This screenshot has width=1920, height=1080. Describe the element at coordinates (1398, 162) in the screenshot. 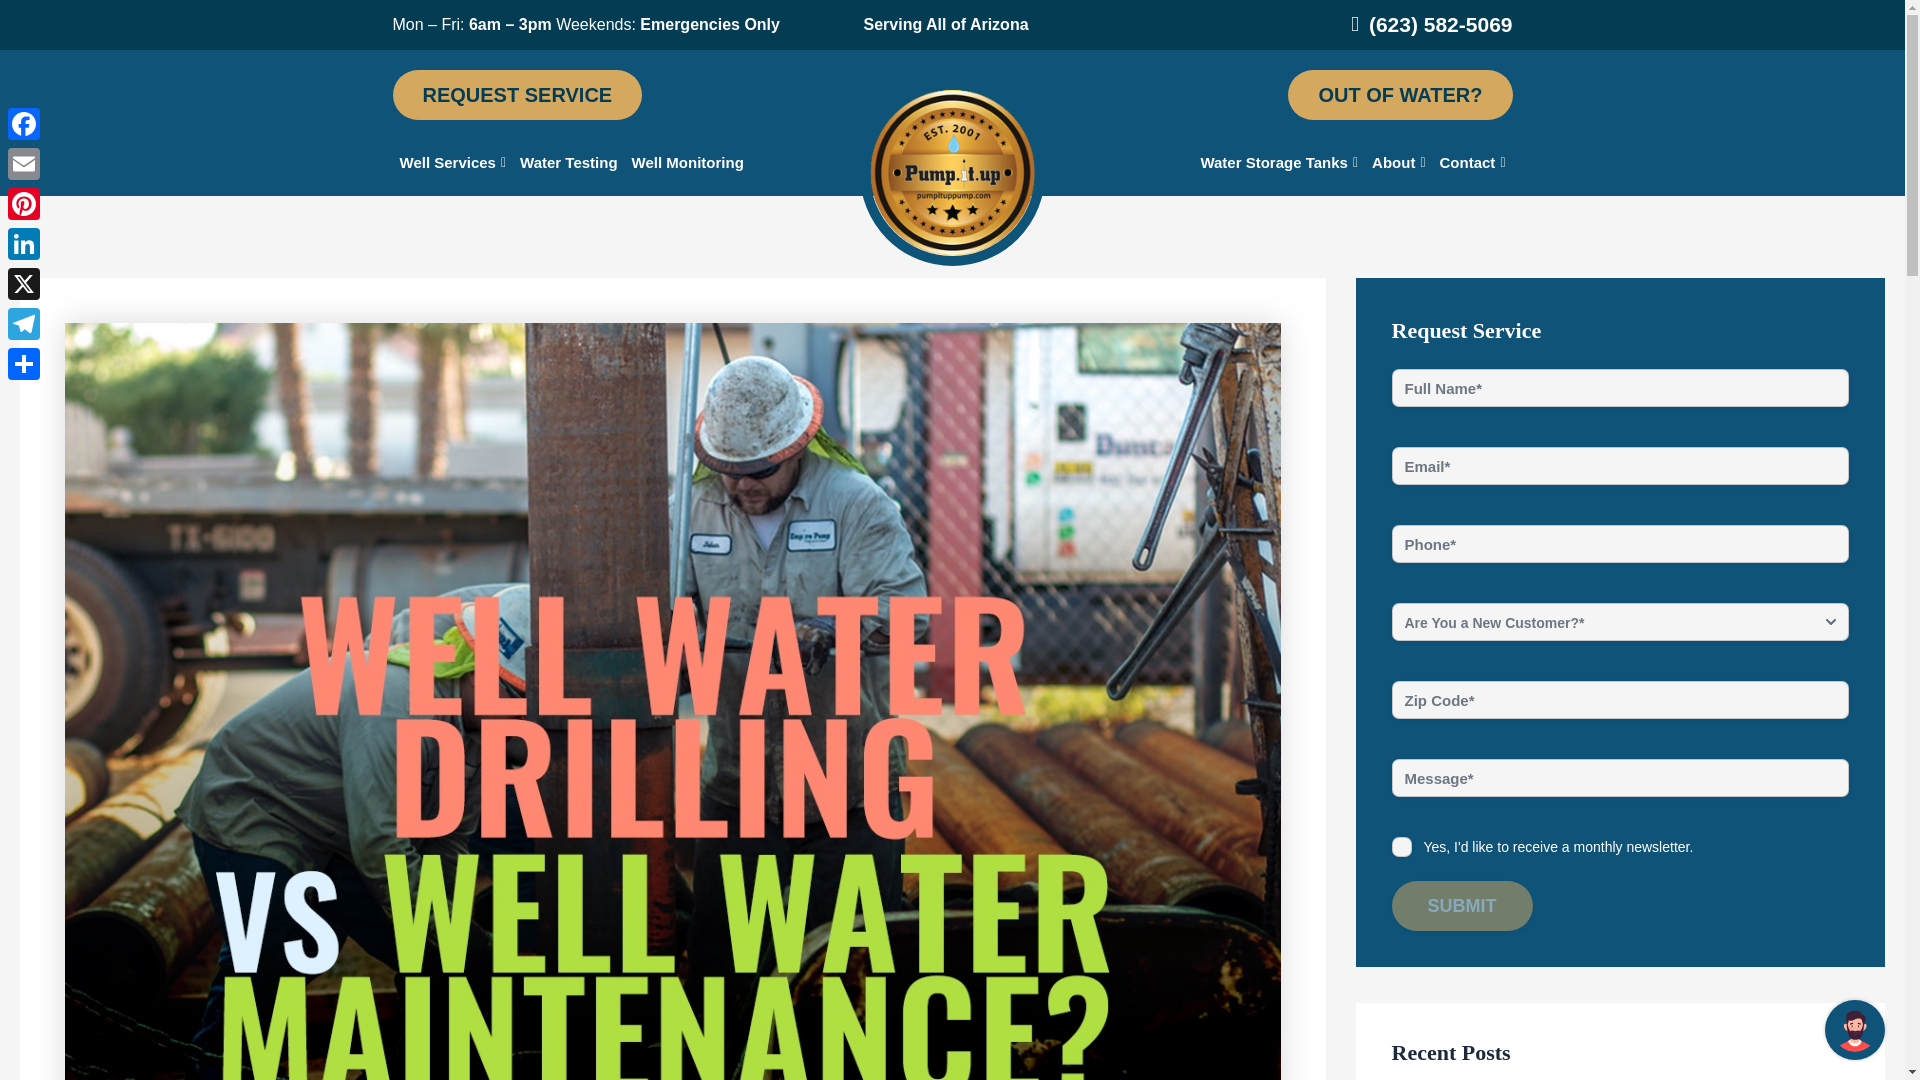

I see `About` at that location.